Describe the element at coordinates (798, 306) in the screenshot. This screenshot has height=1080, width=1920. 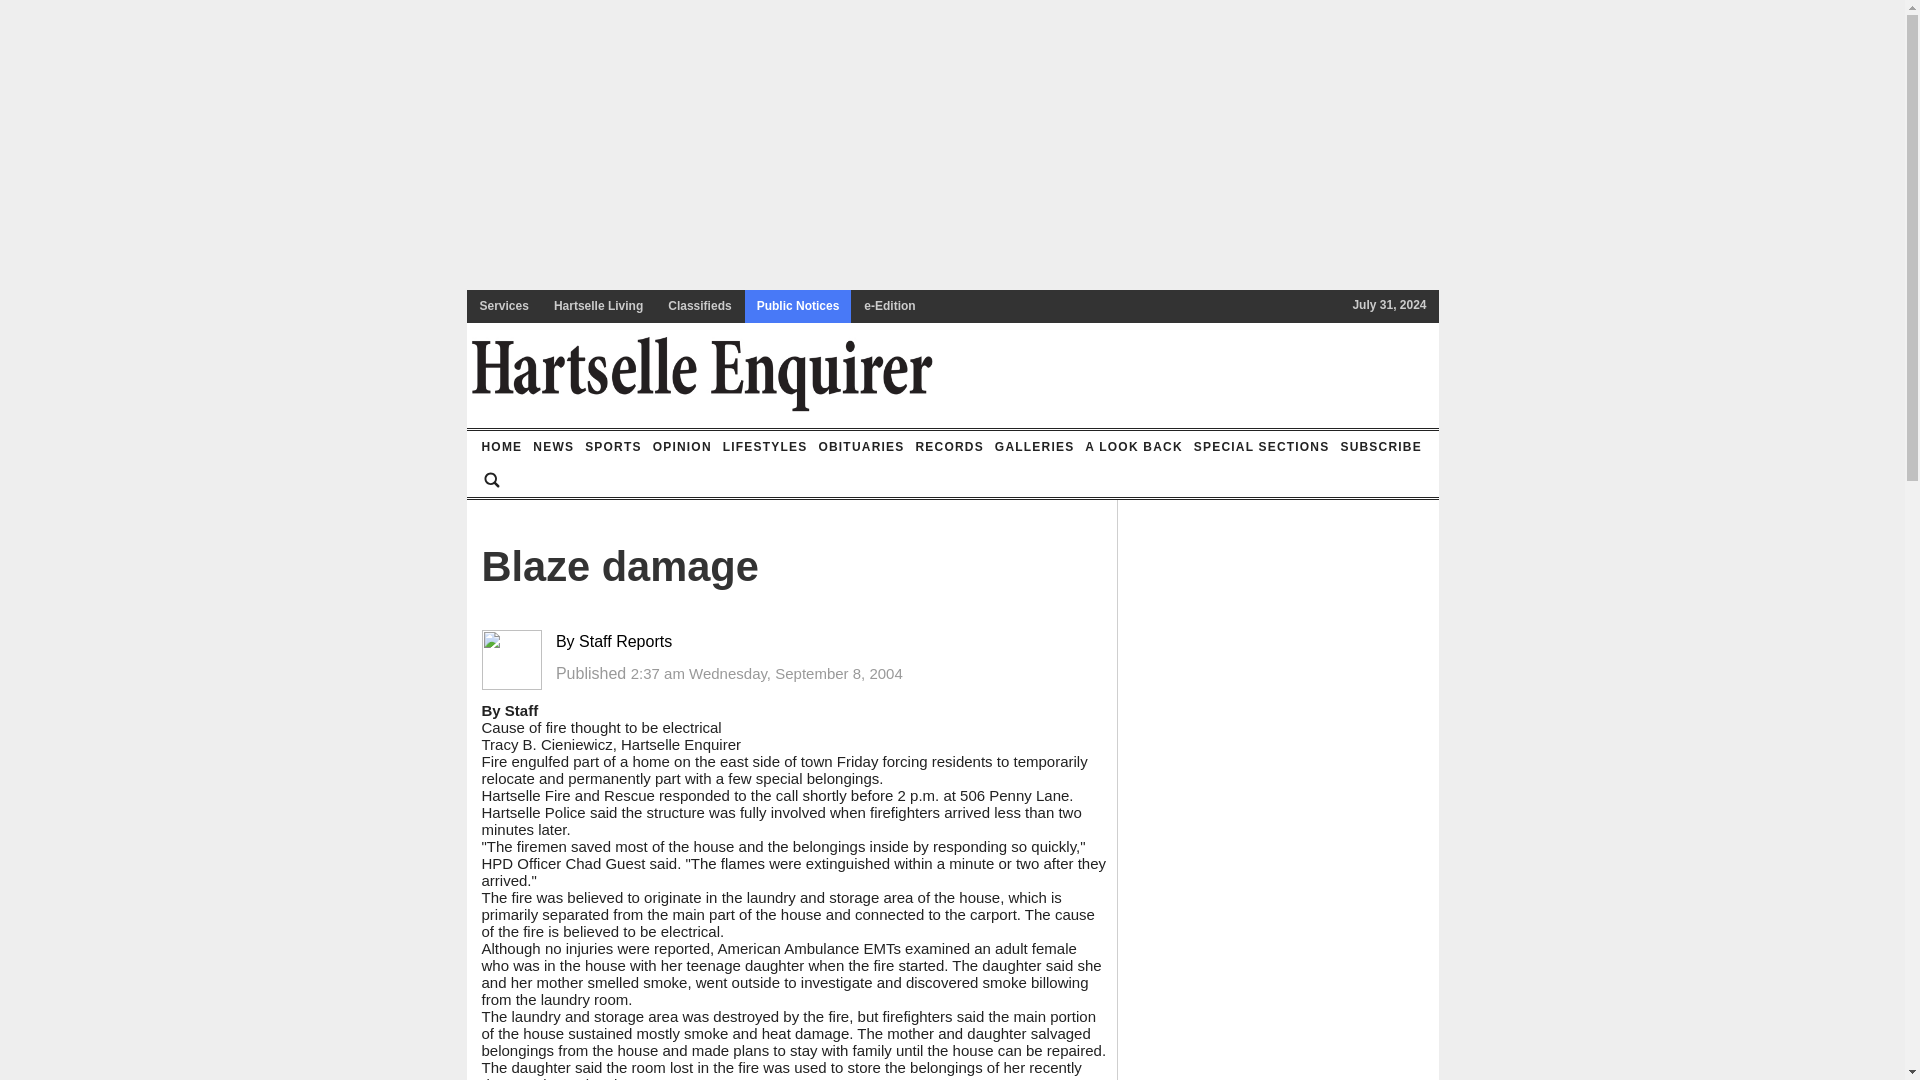
I see `Public Notices` at that location.